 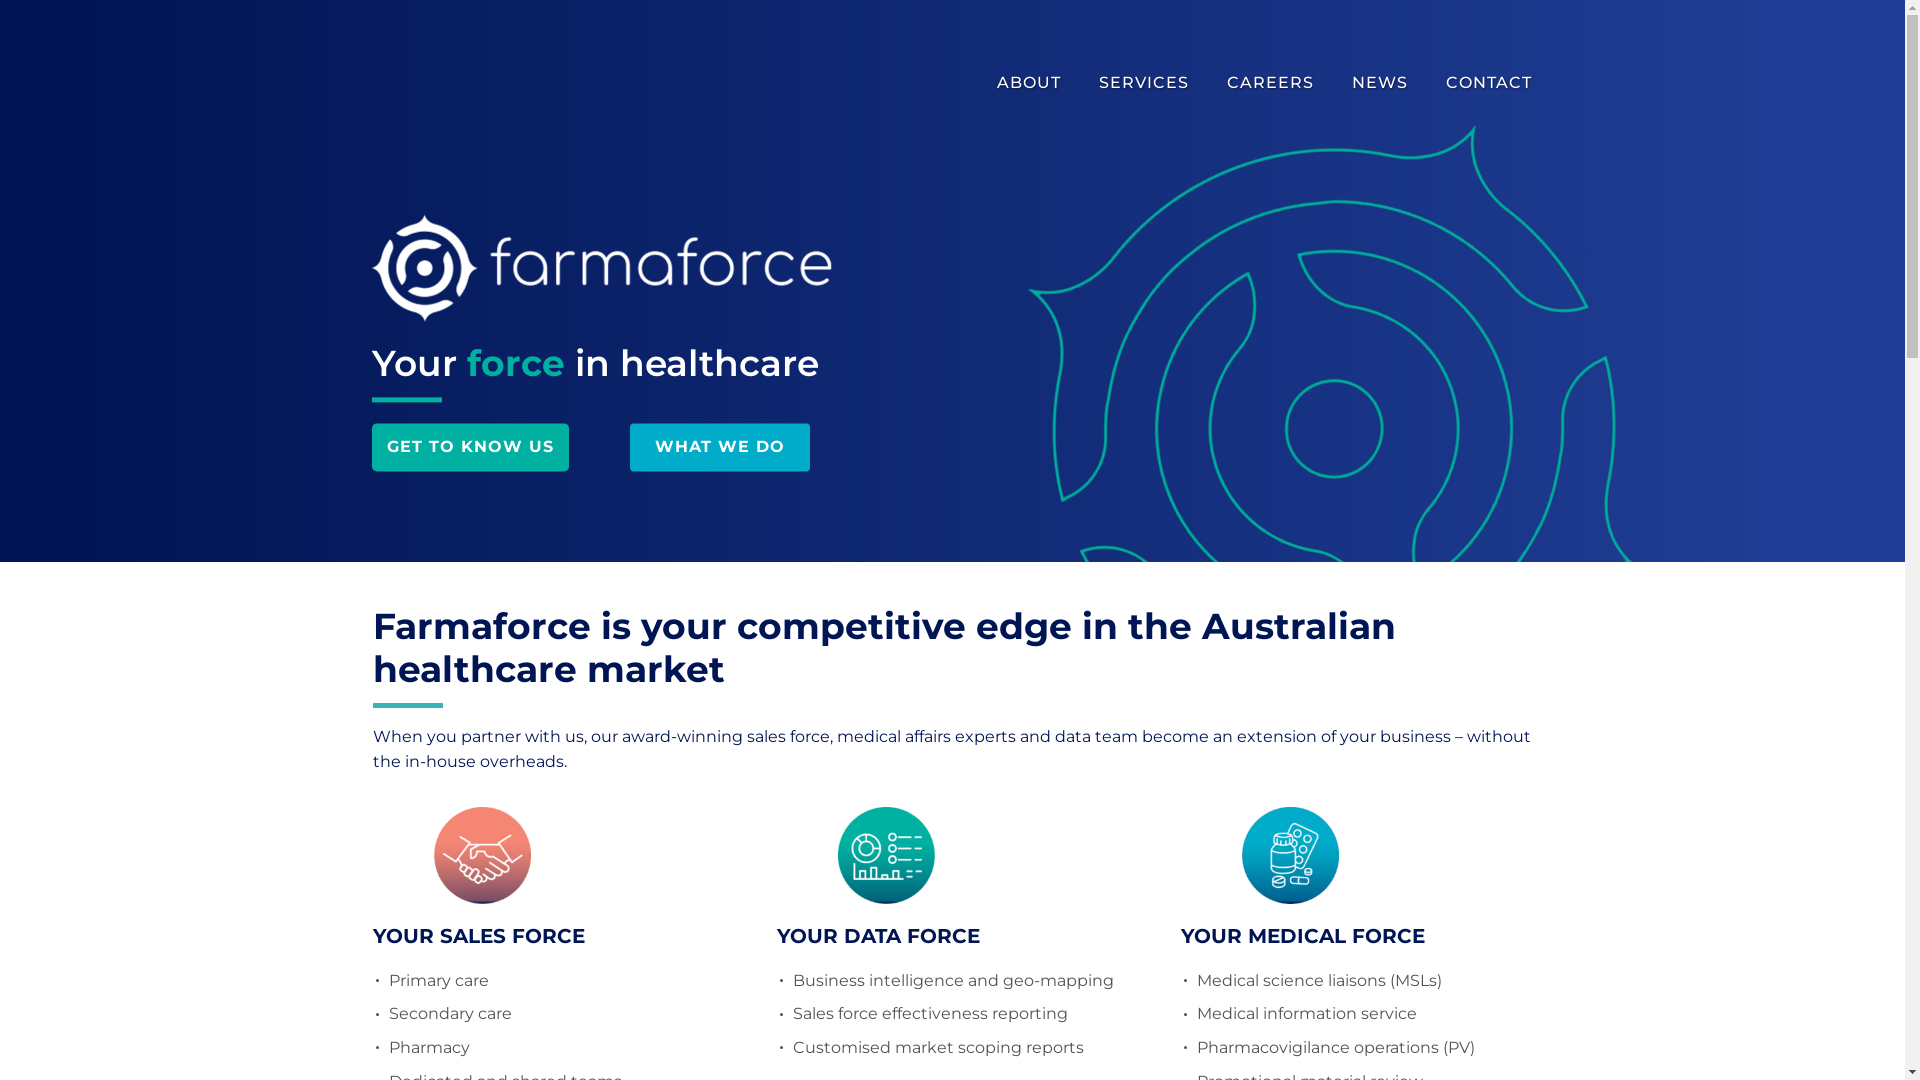 What do you see at coordinates (1302, 936) in the screenshot?
I see `YOUR MEDICAL FORCE` at bounding box center [1302, 936].